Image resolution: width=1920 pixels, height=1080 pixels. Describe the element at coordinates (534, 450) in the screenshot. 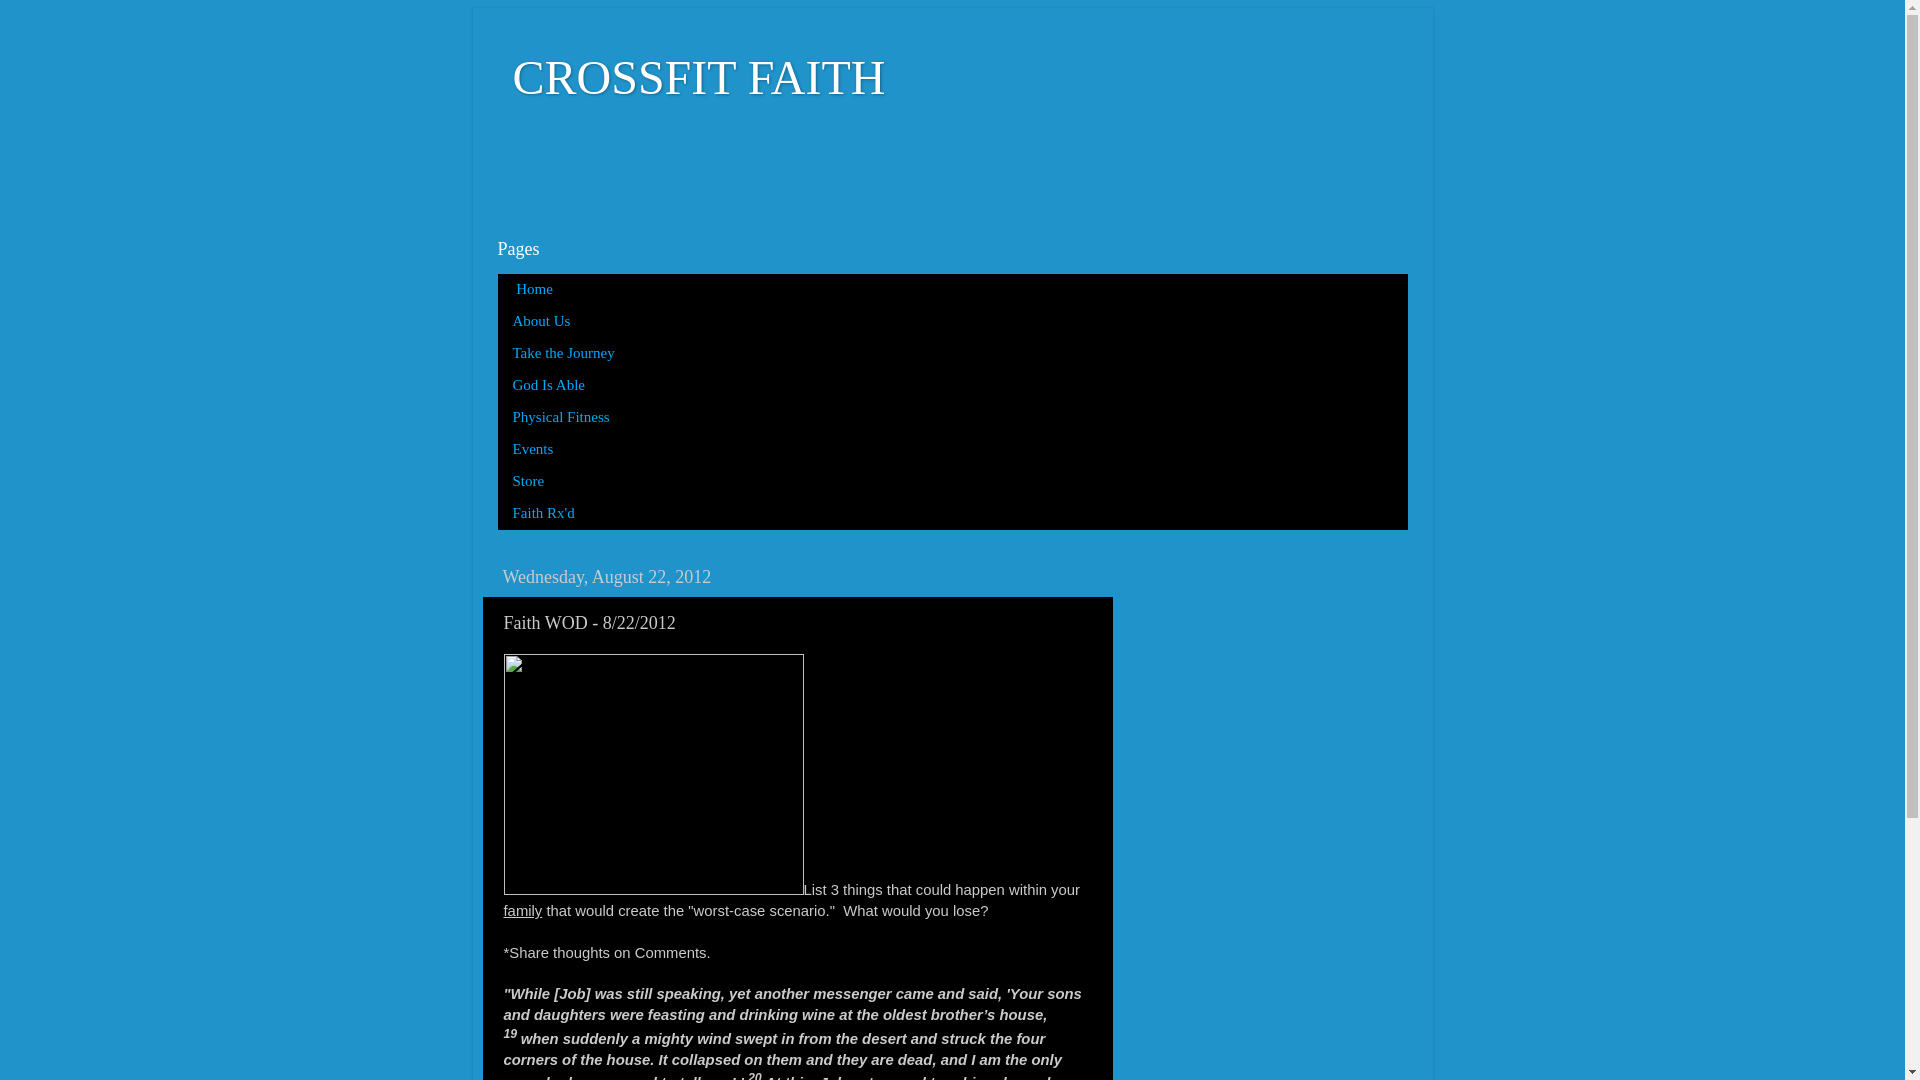

I see `Events` at that location.